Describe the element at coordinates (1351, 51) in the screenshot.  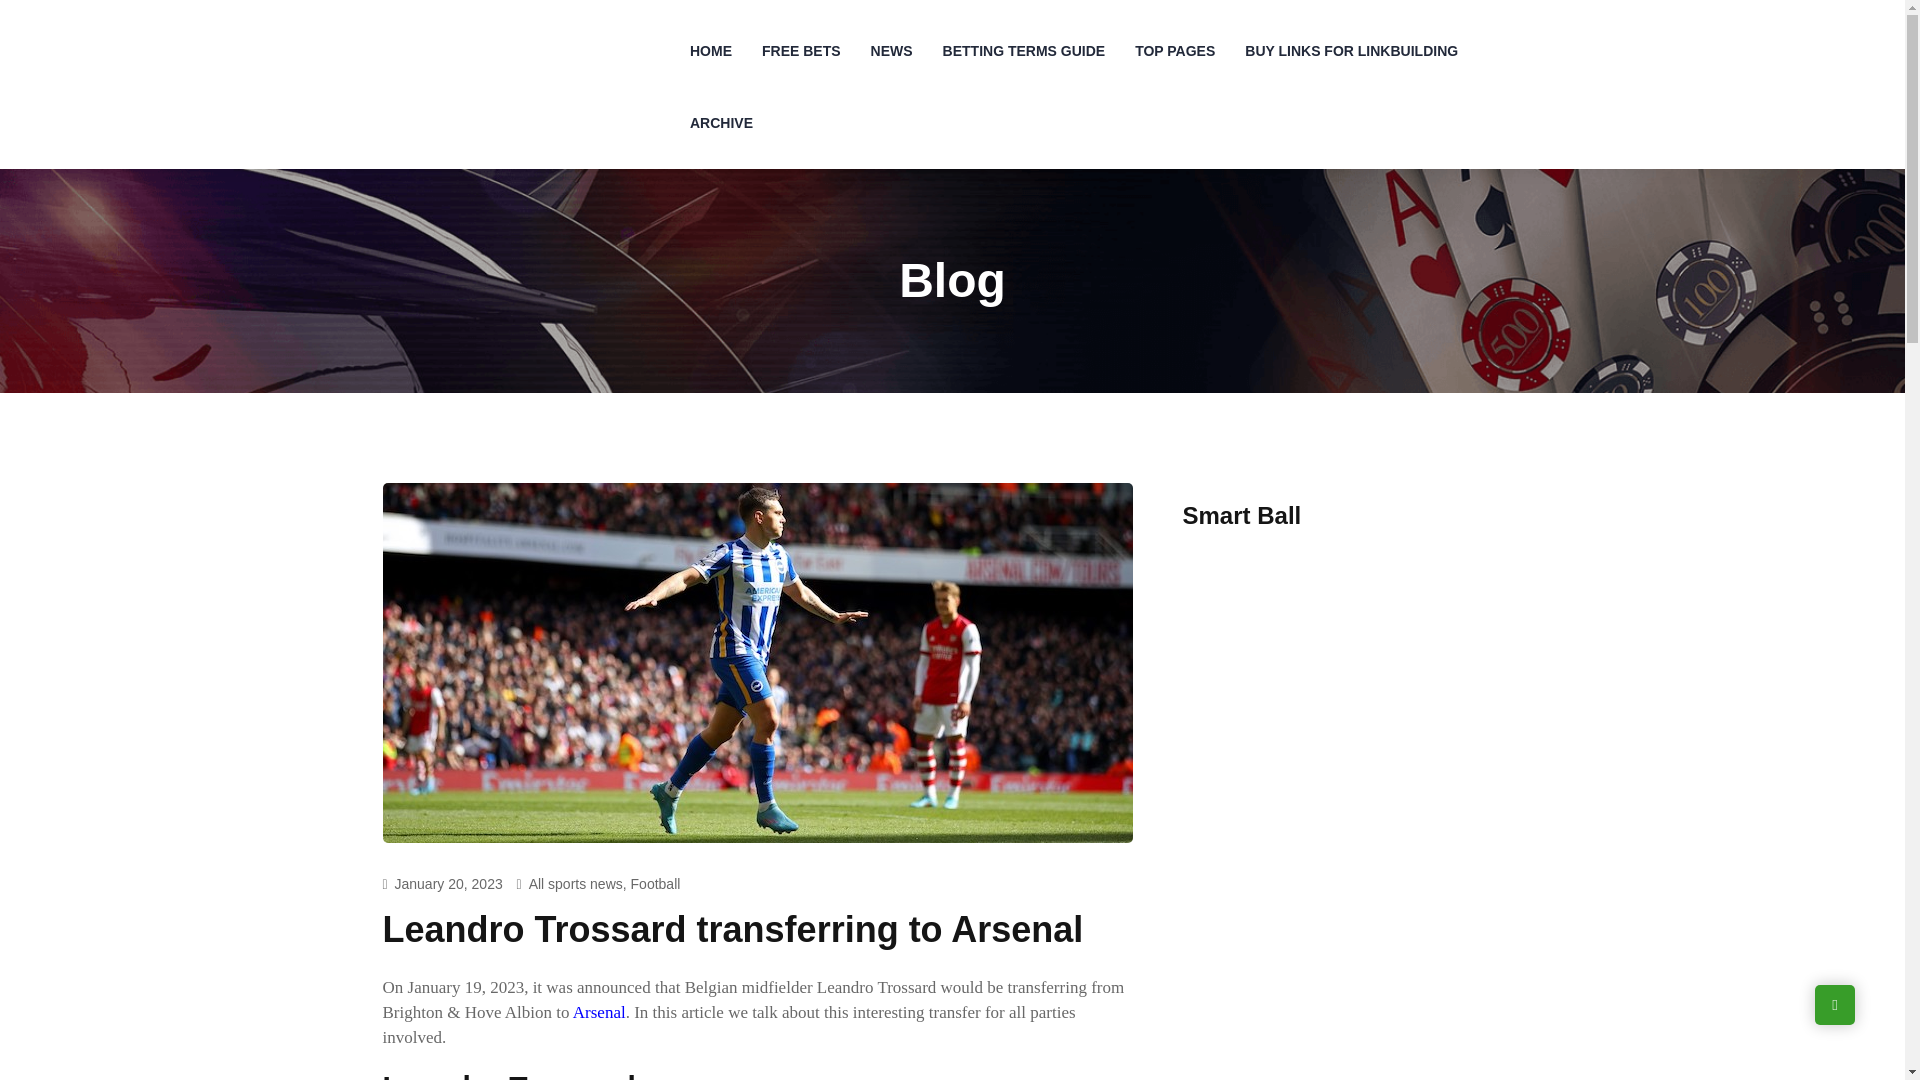
I see `BUY LINKS FOR LINKBUILDING` at that location.